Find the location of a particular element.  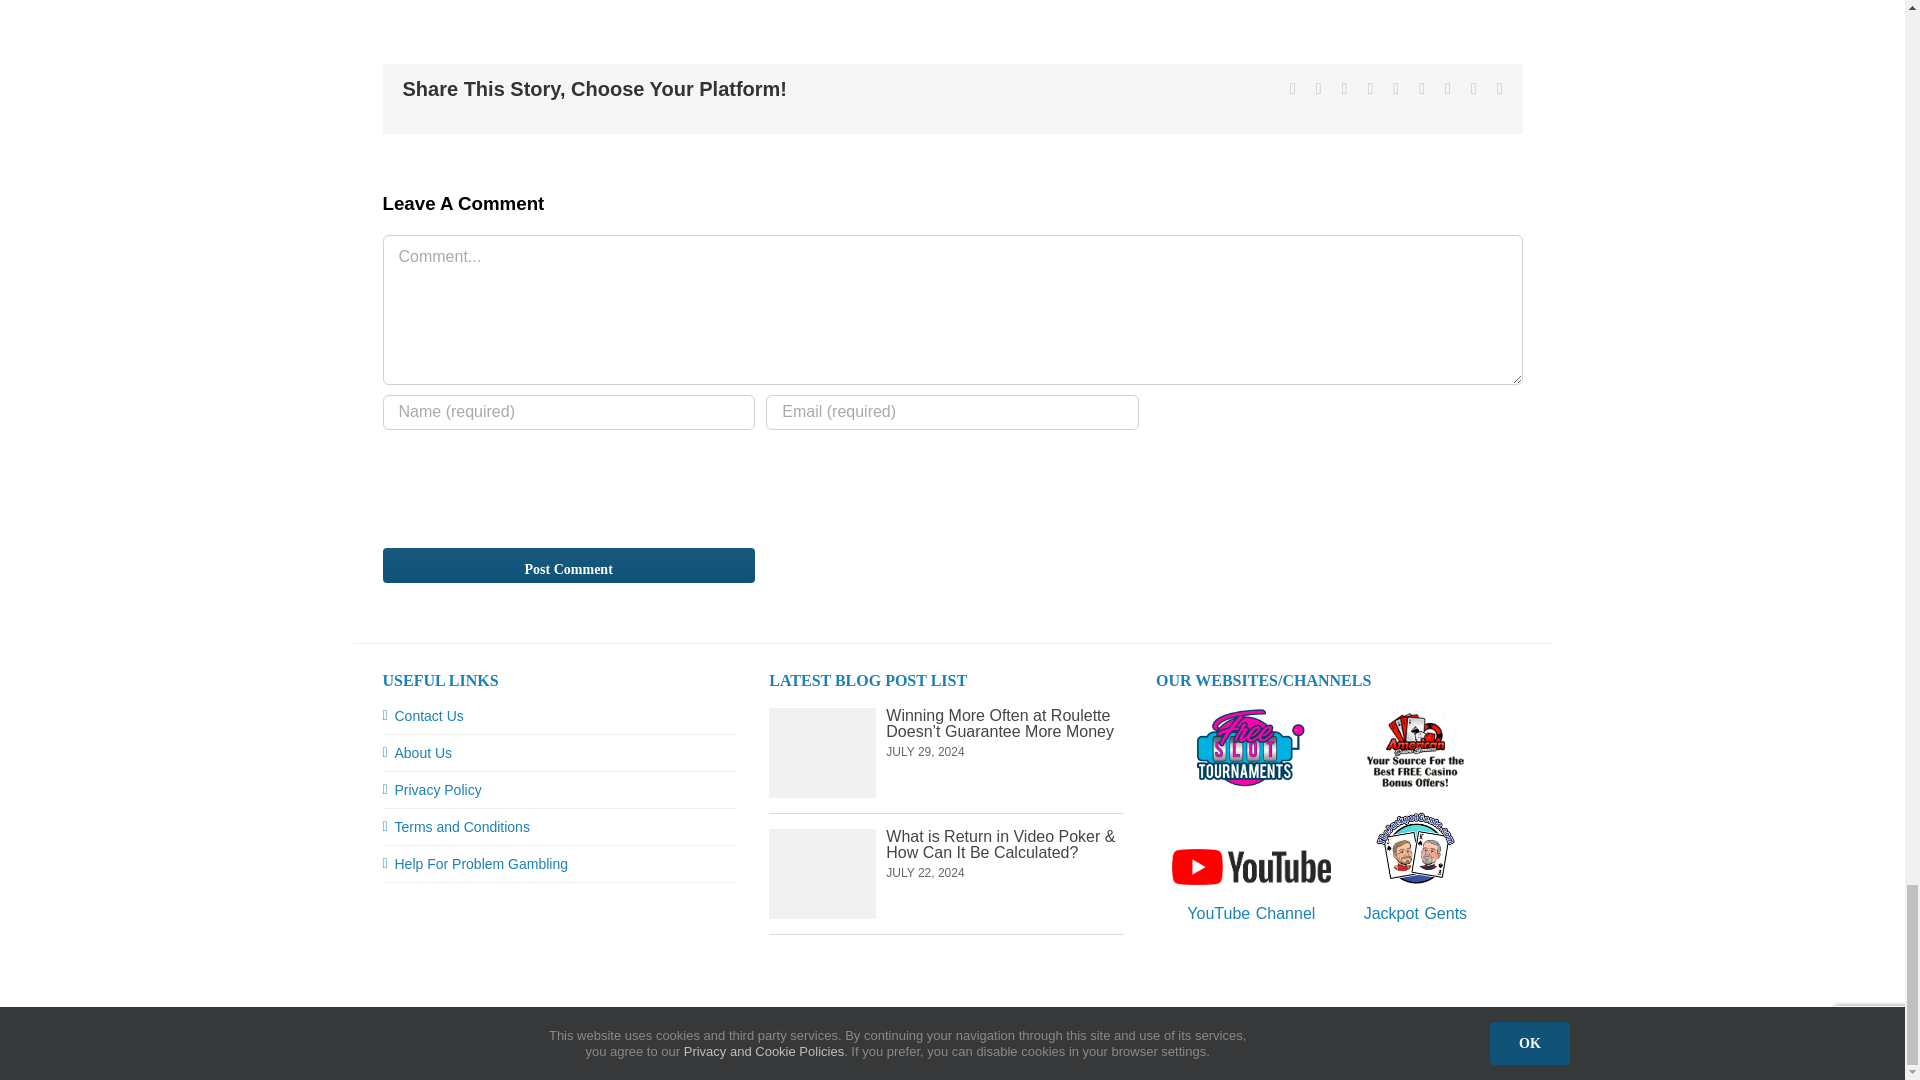

Post Comment is located at coordinates (568, 565).